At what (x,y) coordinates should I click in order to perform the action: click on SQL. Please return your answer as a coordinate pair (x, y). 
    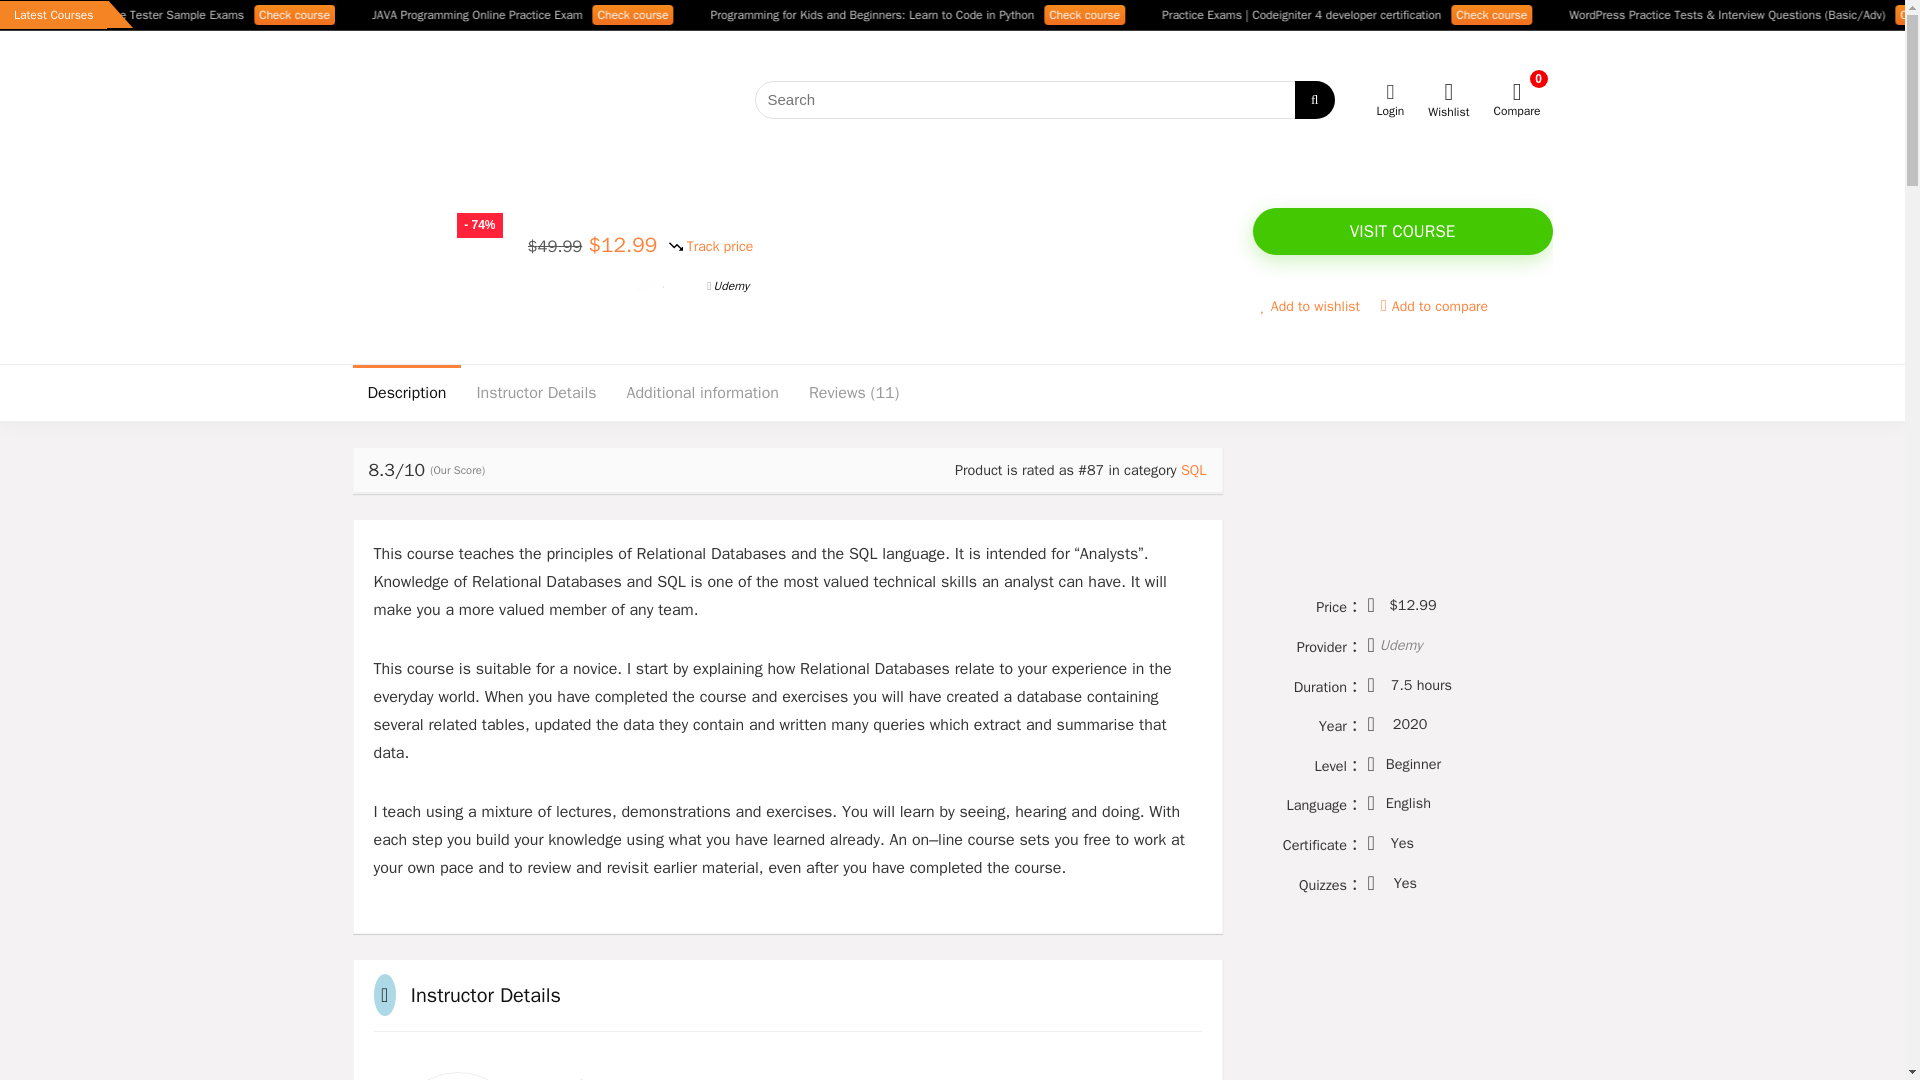
    Looking at the image, I should click on (678, 285).